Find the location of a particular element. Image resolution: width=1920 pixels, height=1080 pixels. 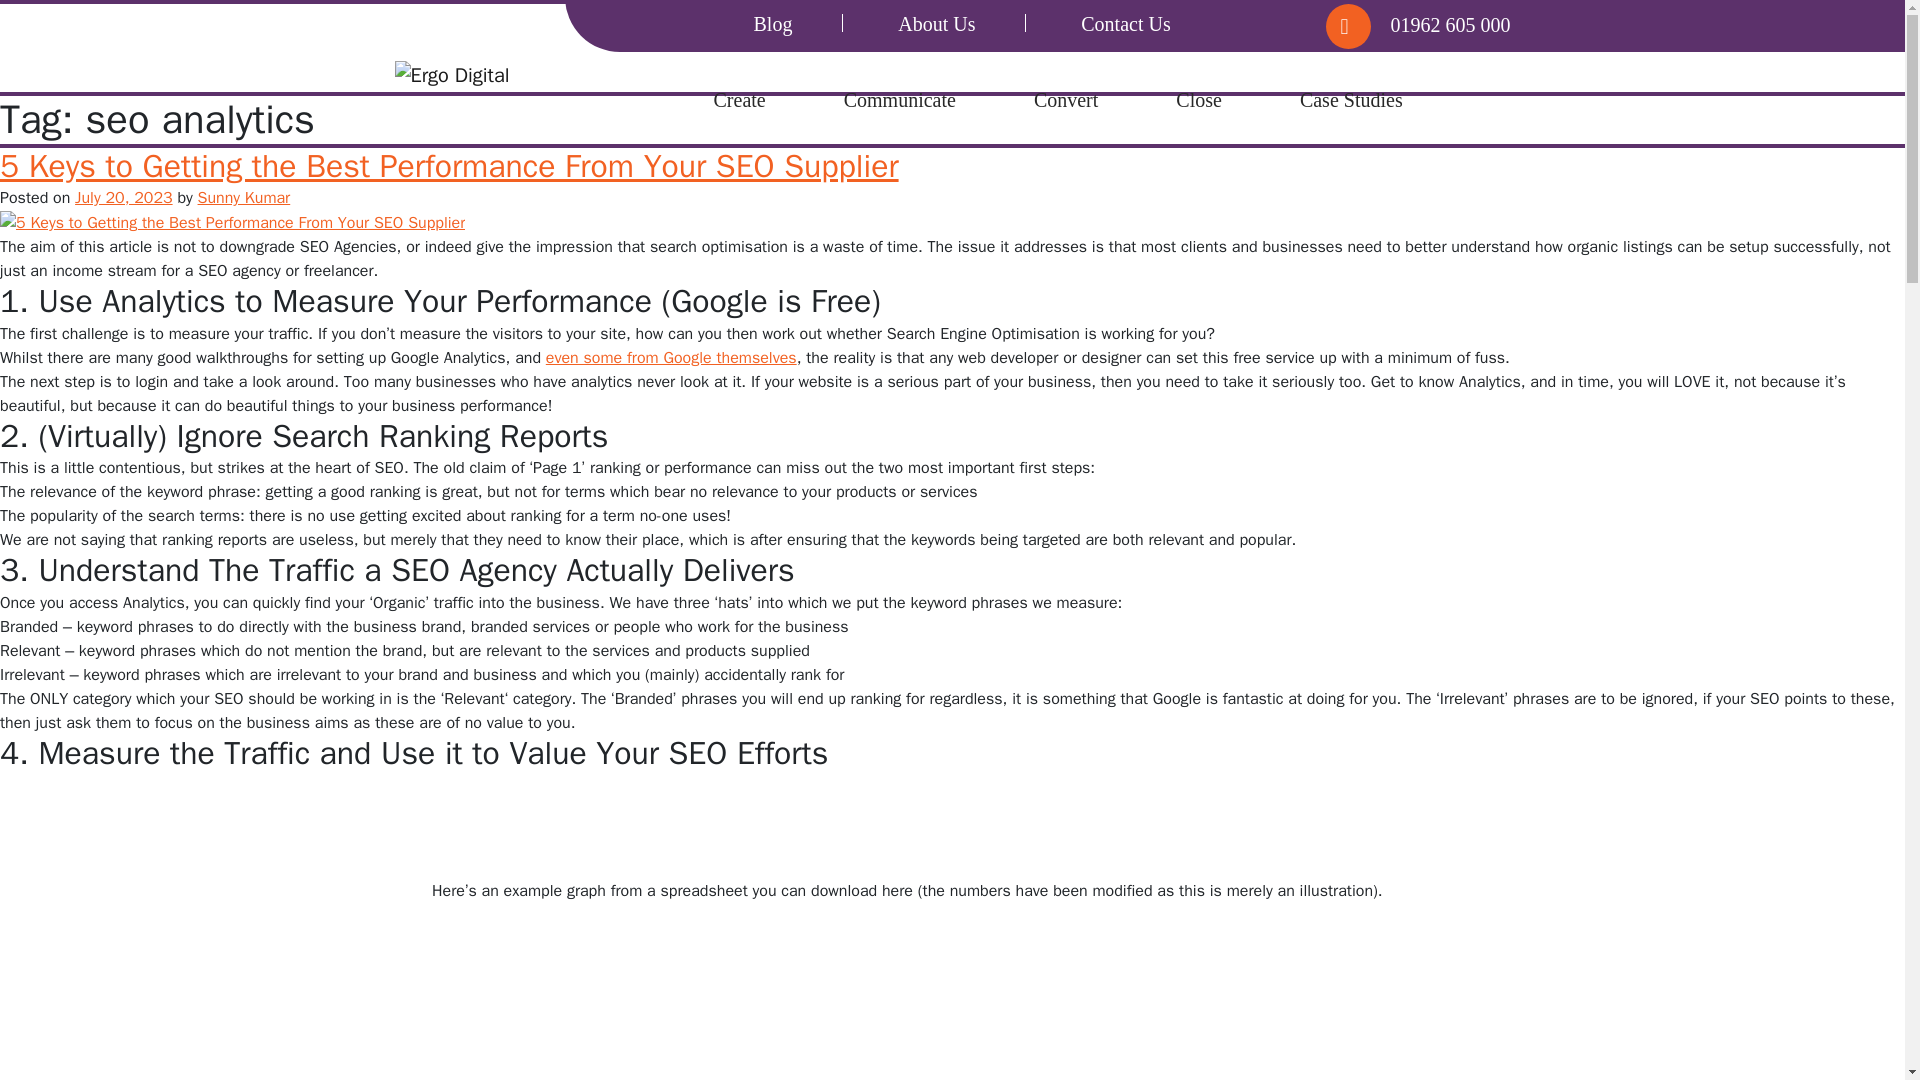

Convert is located at coordinates (1066, 100).